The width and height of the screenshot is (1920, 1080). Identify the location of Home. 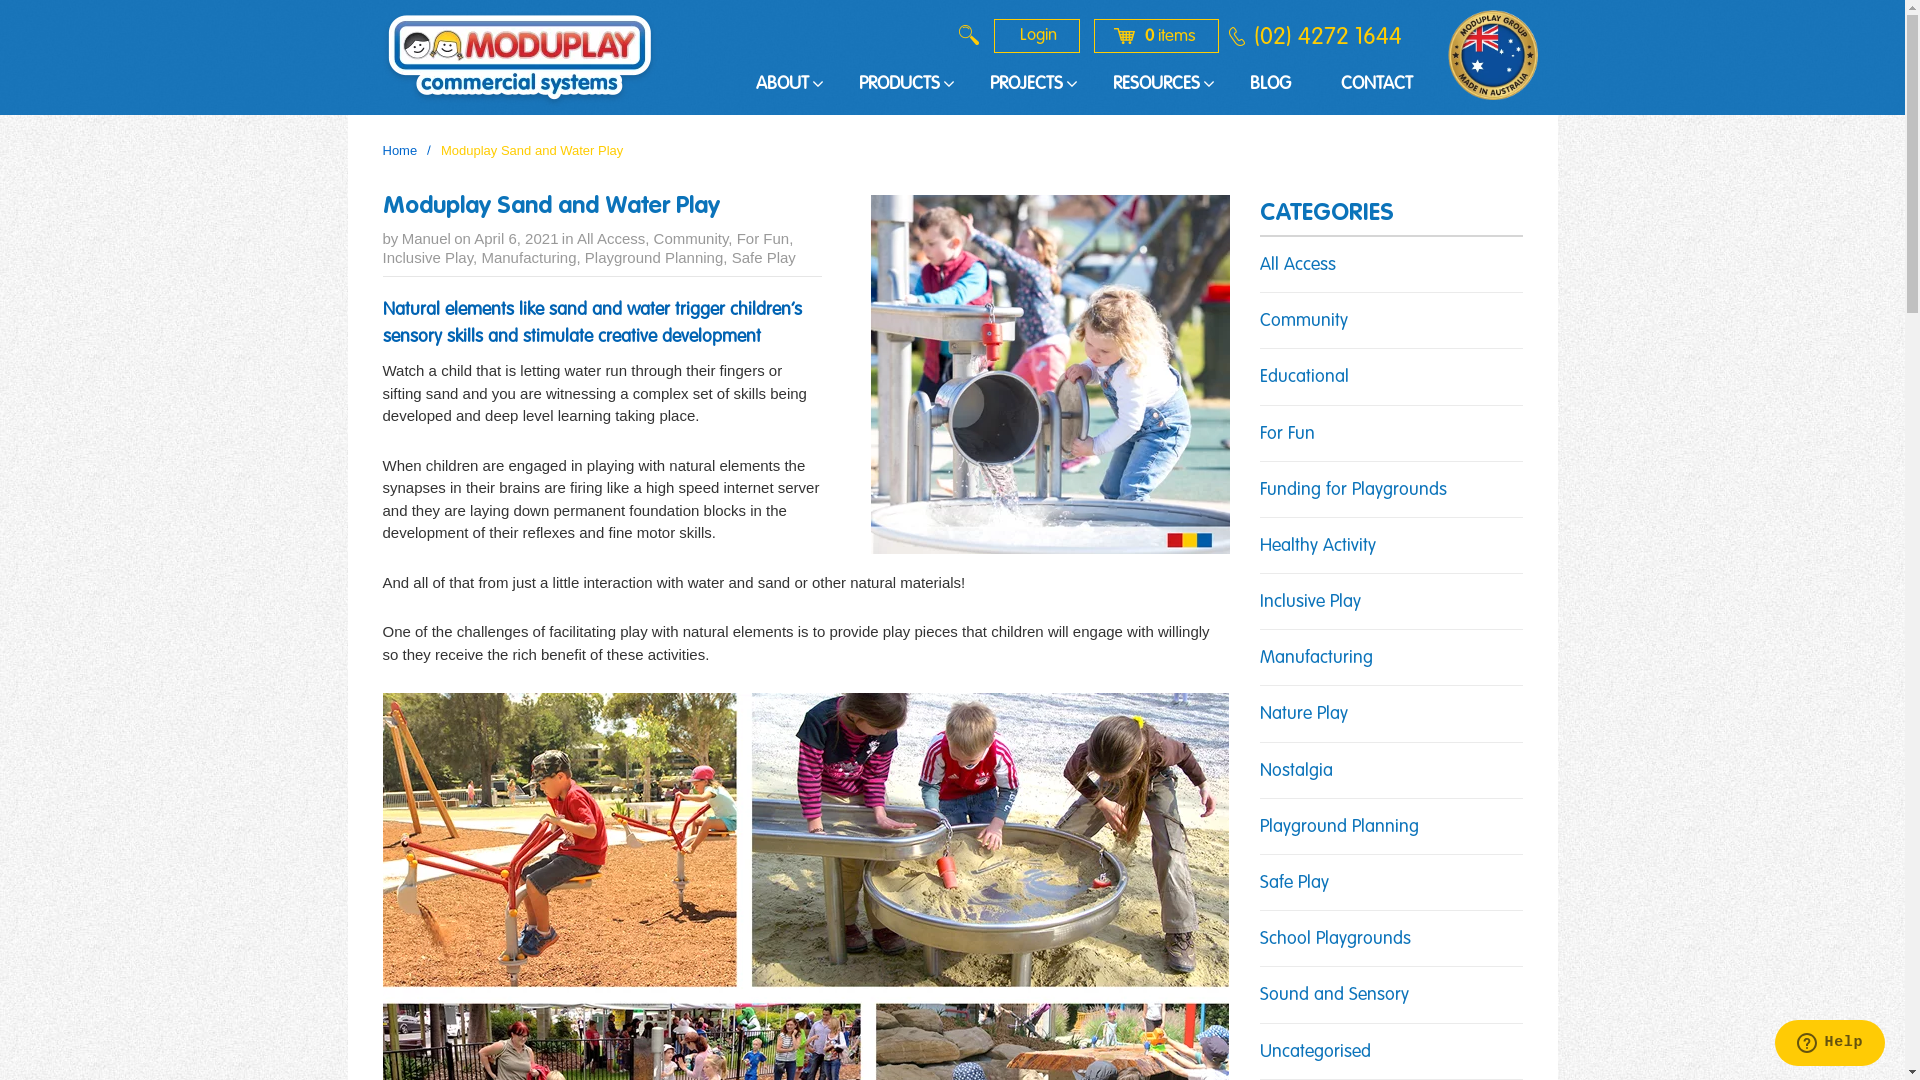
(400, 150).